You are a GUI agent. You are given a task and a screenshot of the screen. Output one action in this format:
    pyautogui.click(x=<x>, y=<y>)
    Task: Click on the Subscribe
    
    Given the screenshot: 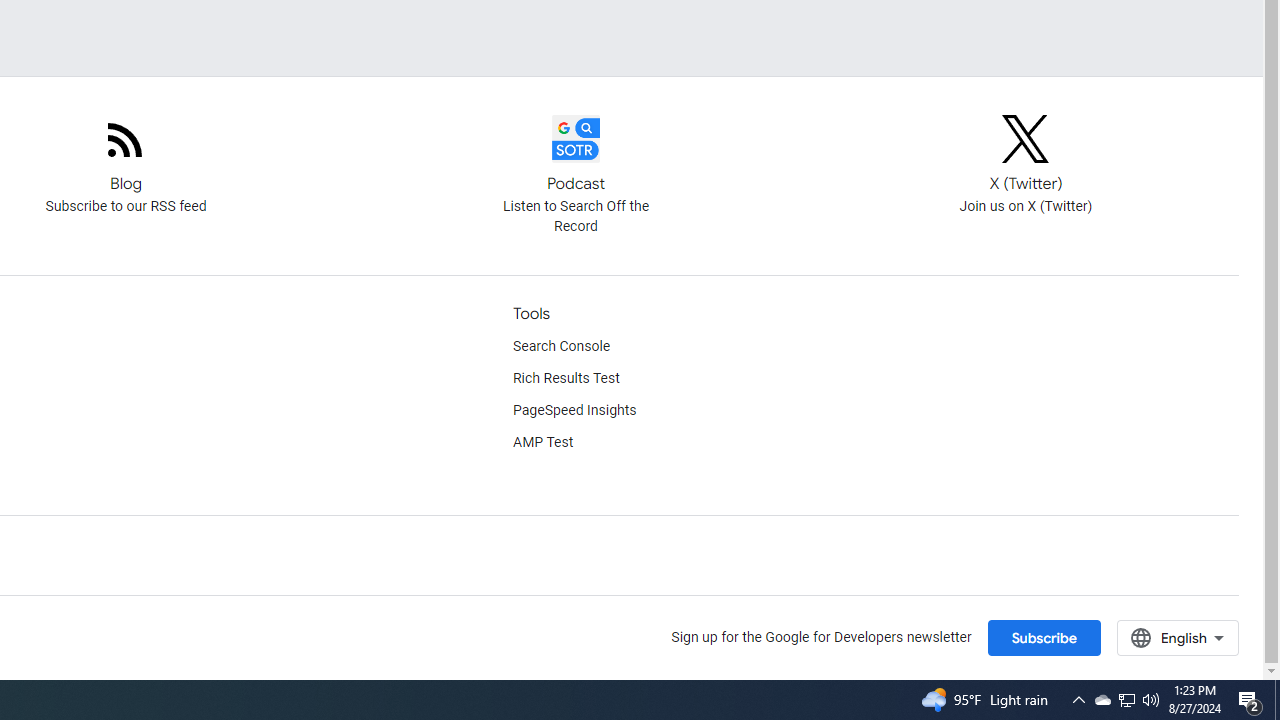 What is the action you would take?
    pyautogui.click(x=1043, y=637)
    